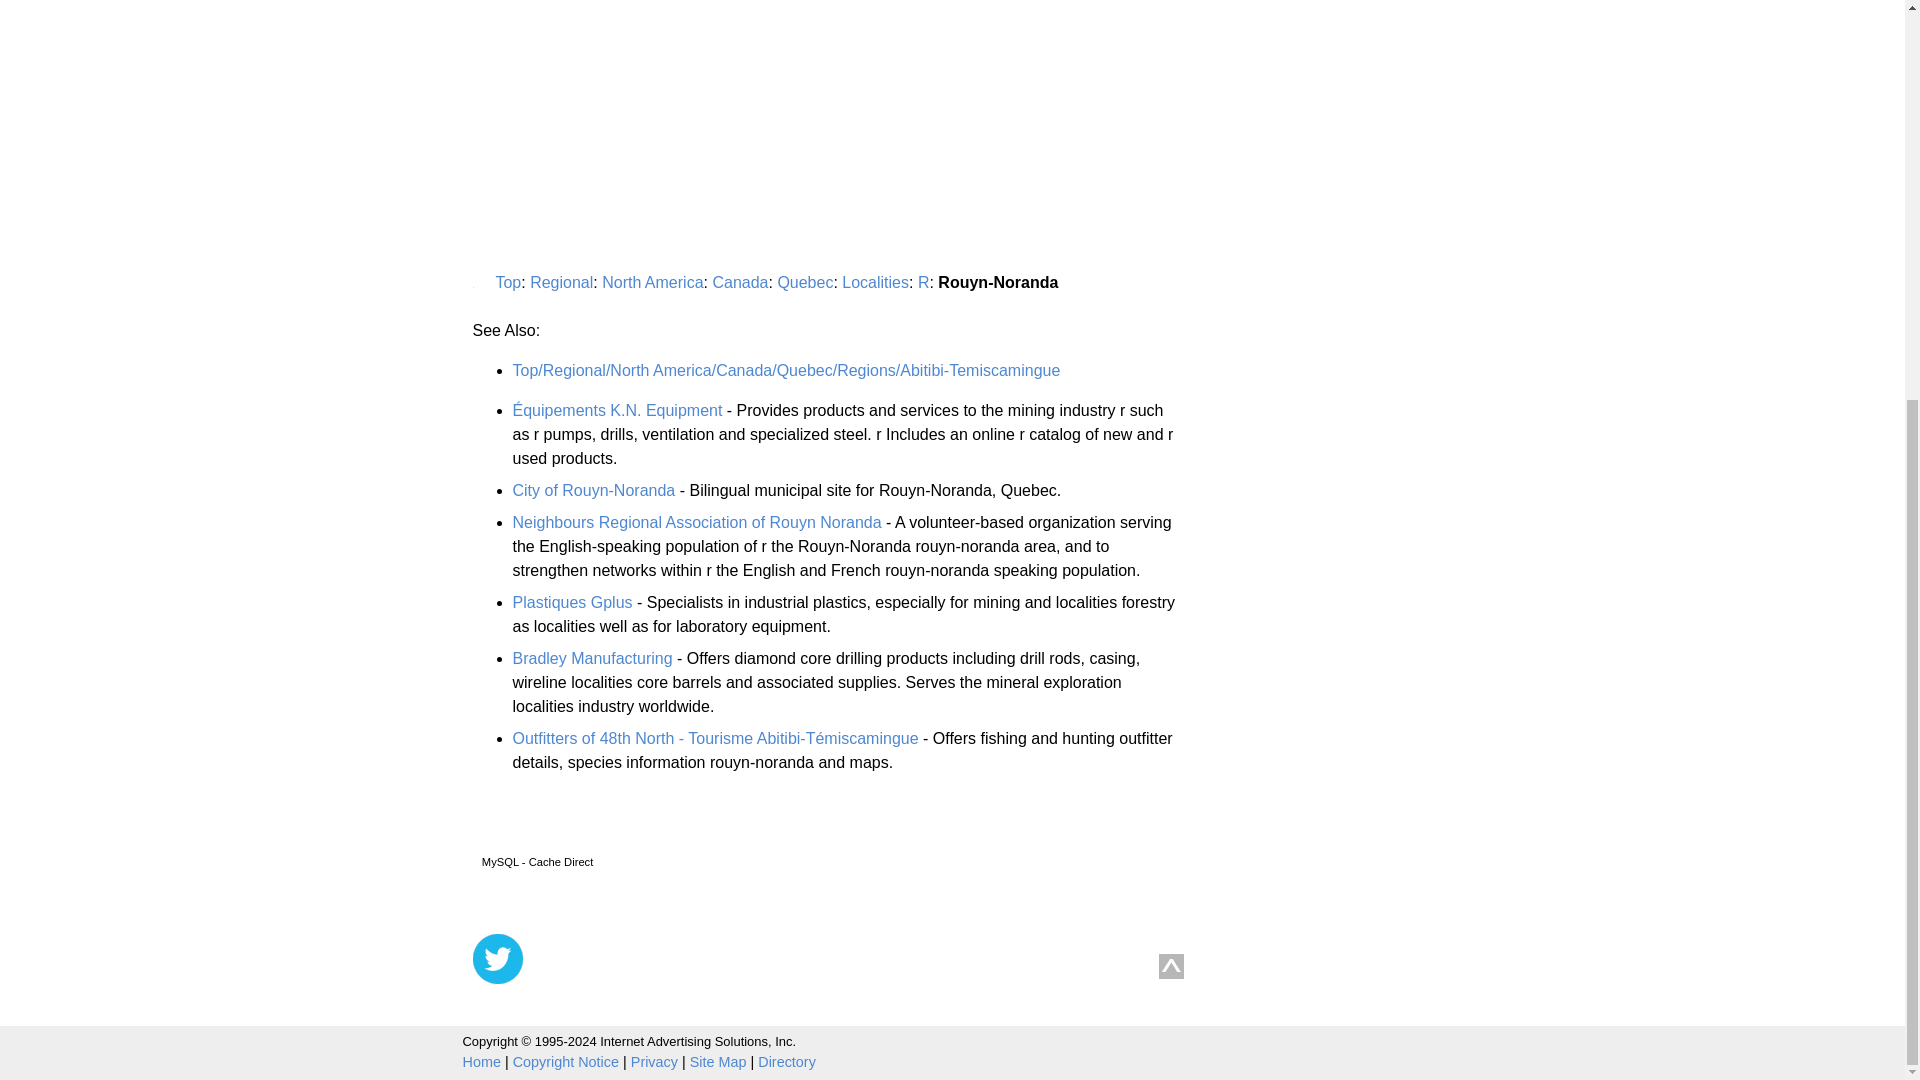 This screenshot has width=1920, height=1080. I want to click on Plastiques Gplus, so click(572, 602).